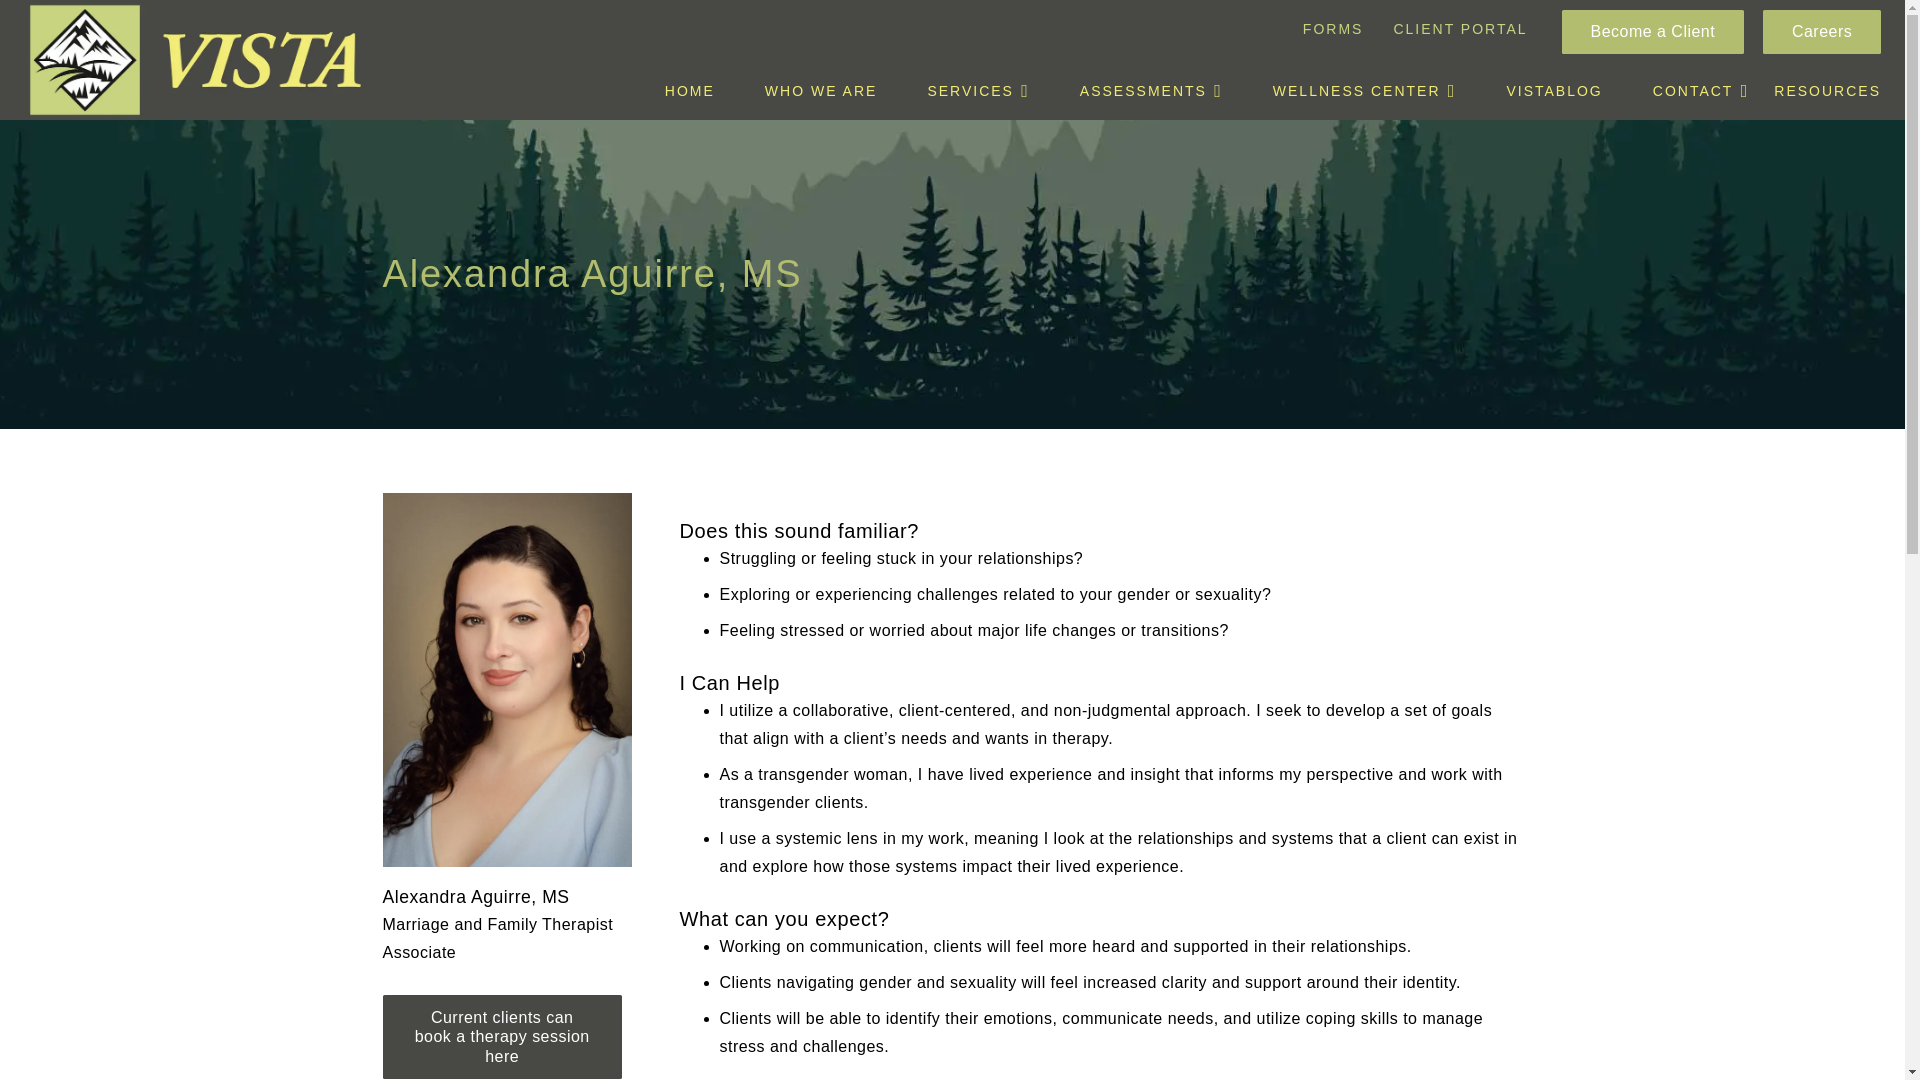 The height and width of the screenshot is (1080, 1920). I want to click on Careers, so click(1822, 32).